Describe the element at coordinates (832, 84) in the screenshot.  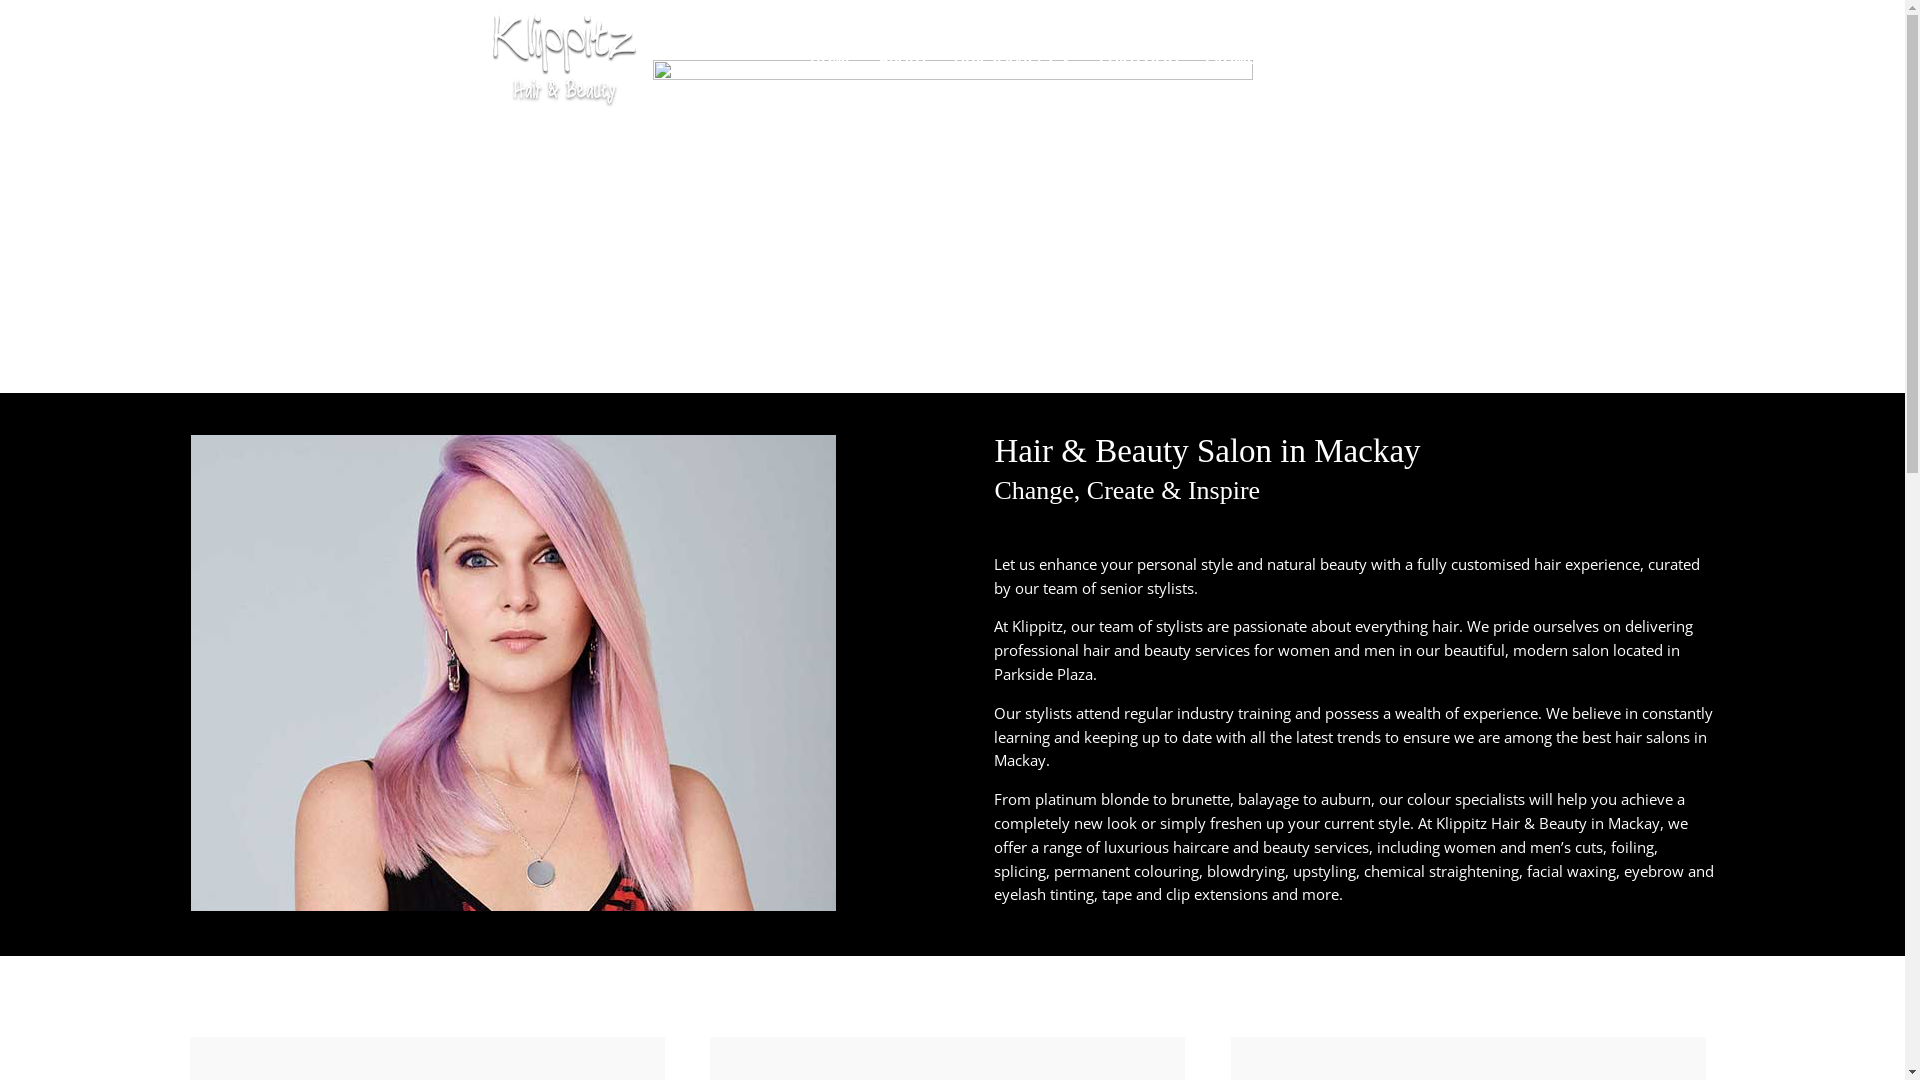
I see `HOME` at that location.